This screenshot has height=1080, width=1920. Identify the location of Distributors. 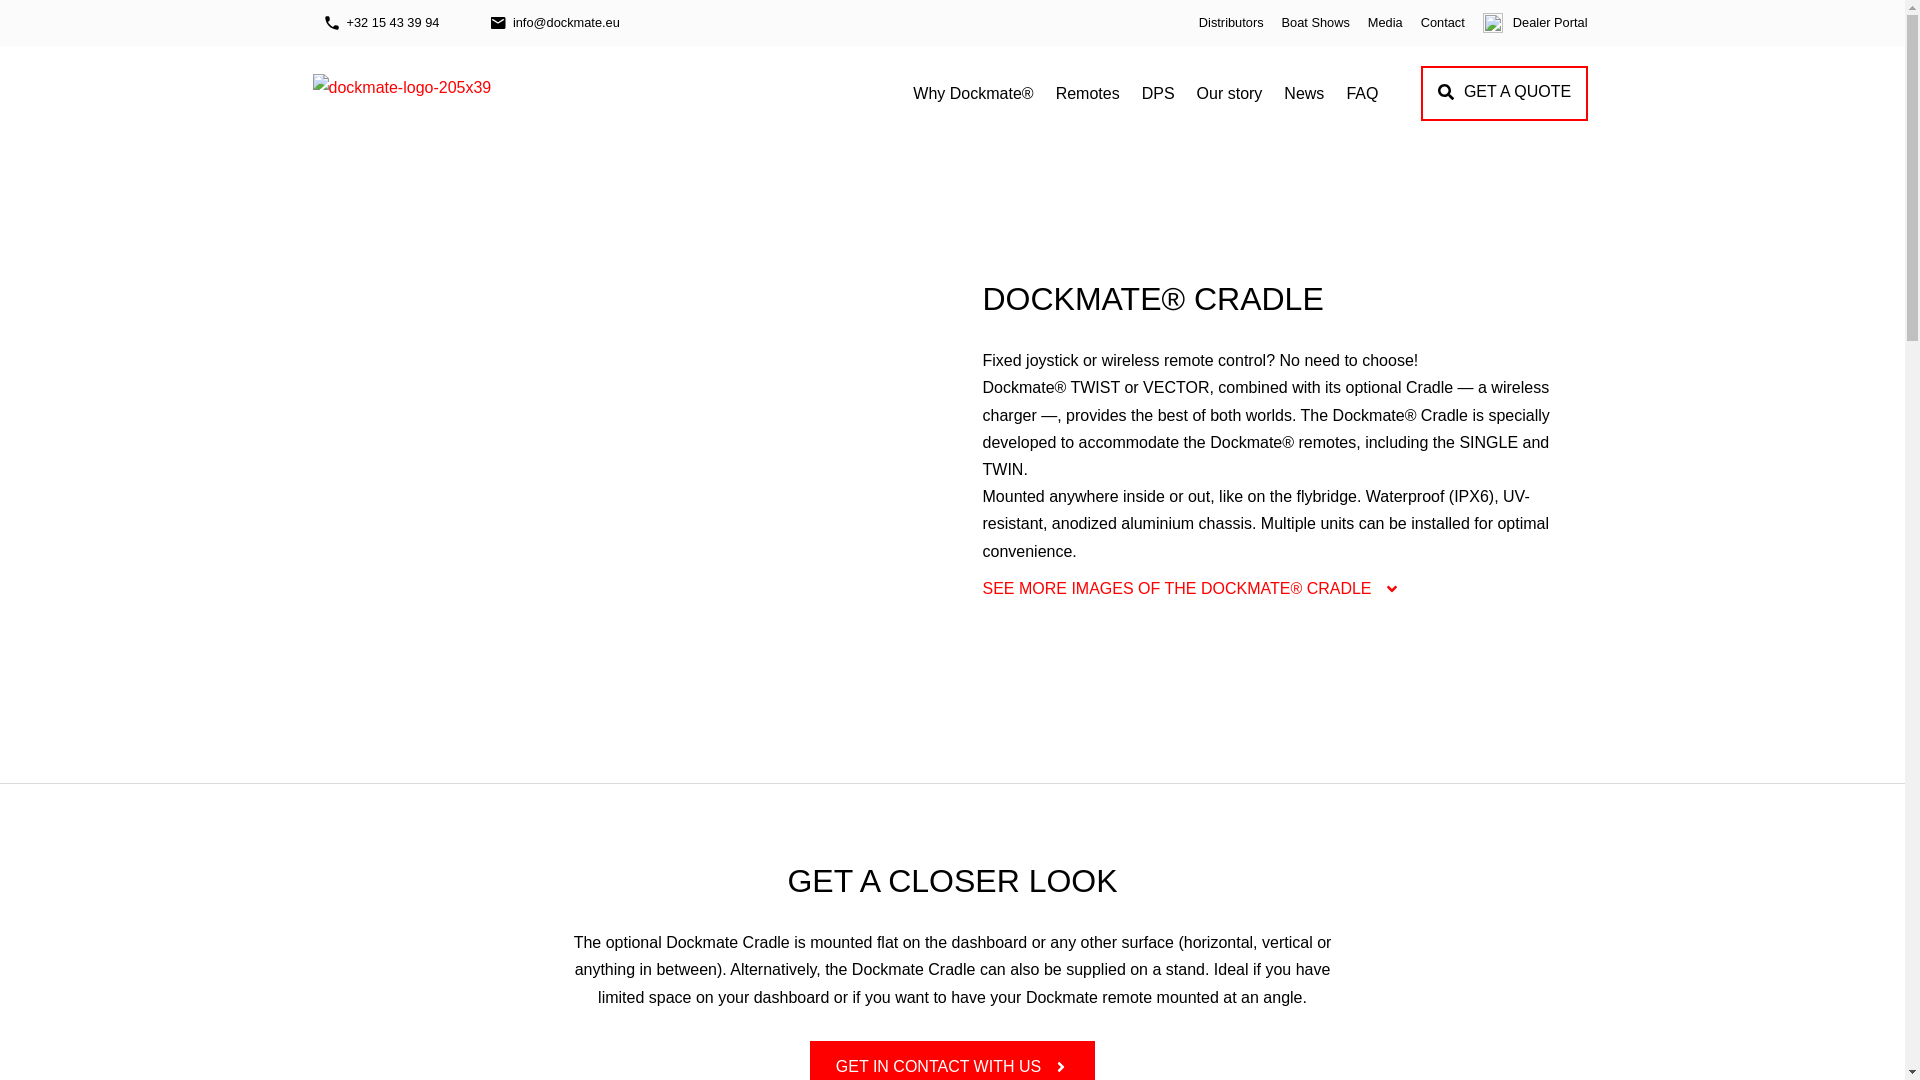
(1232, 23).